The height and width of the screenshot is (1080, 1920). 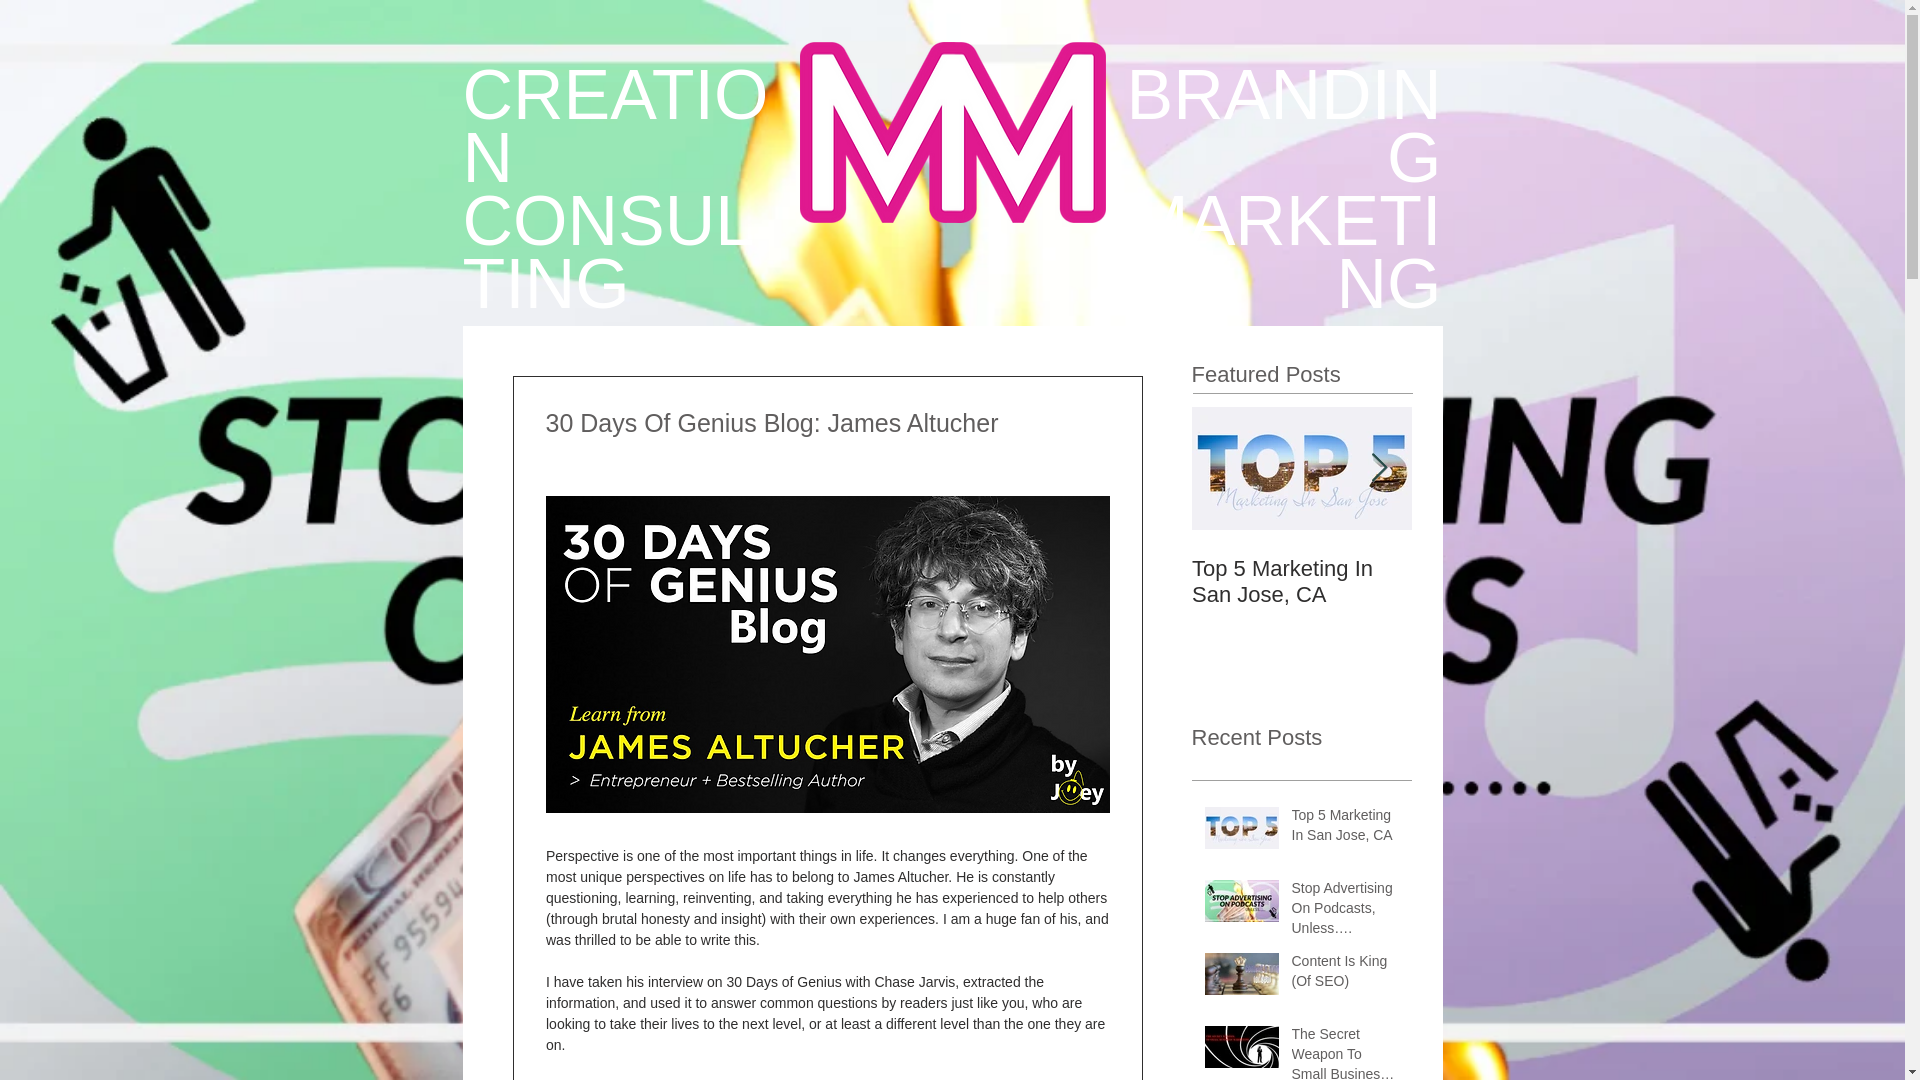 What do you see at coordinates (1346, 829) in the screenshot?
I see `Top 5 Marketing In San Jose, CA` at bounding box center [1346, 829].